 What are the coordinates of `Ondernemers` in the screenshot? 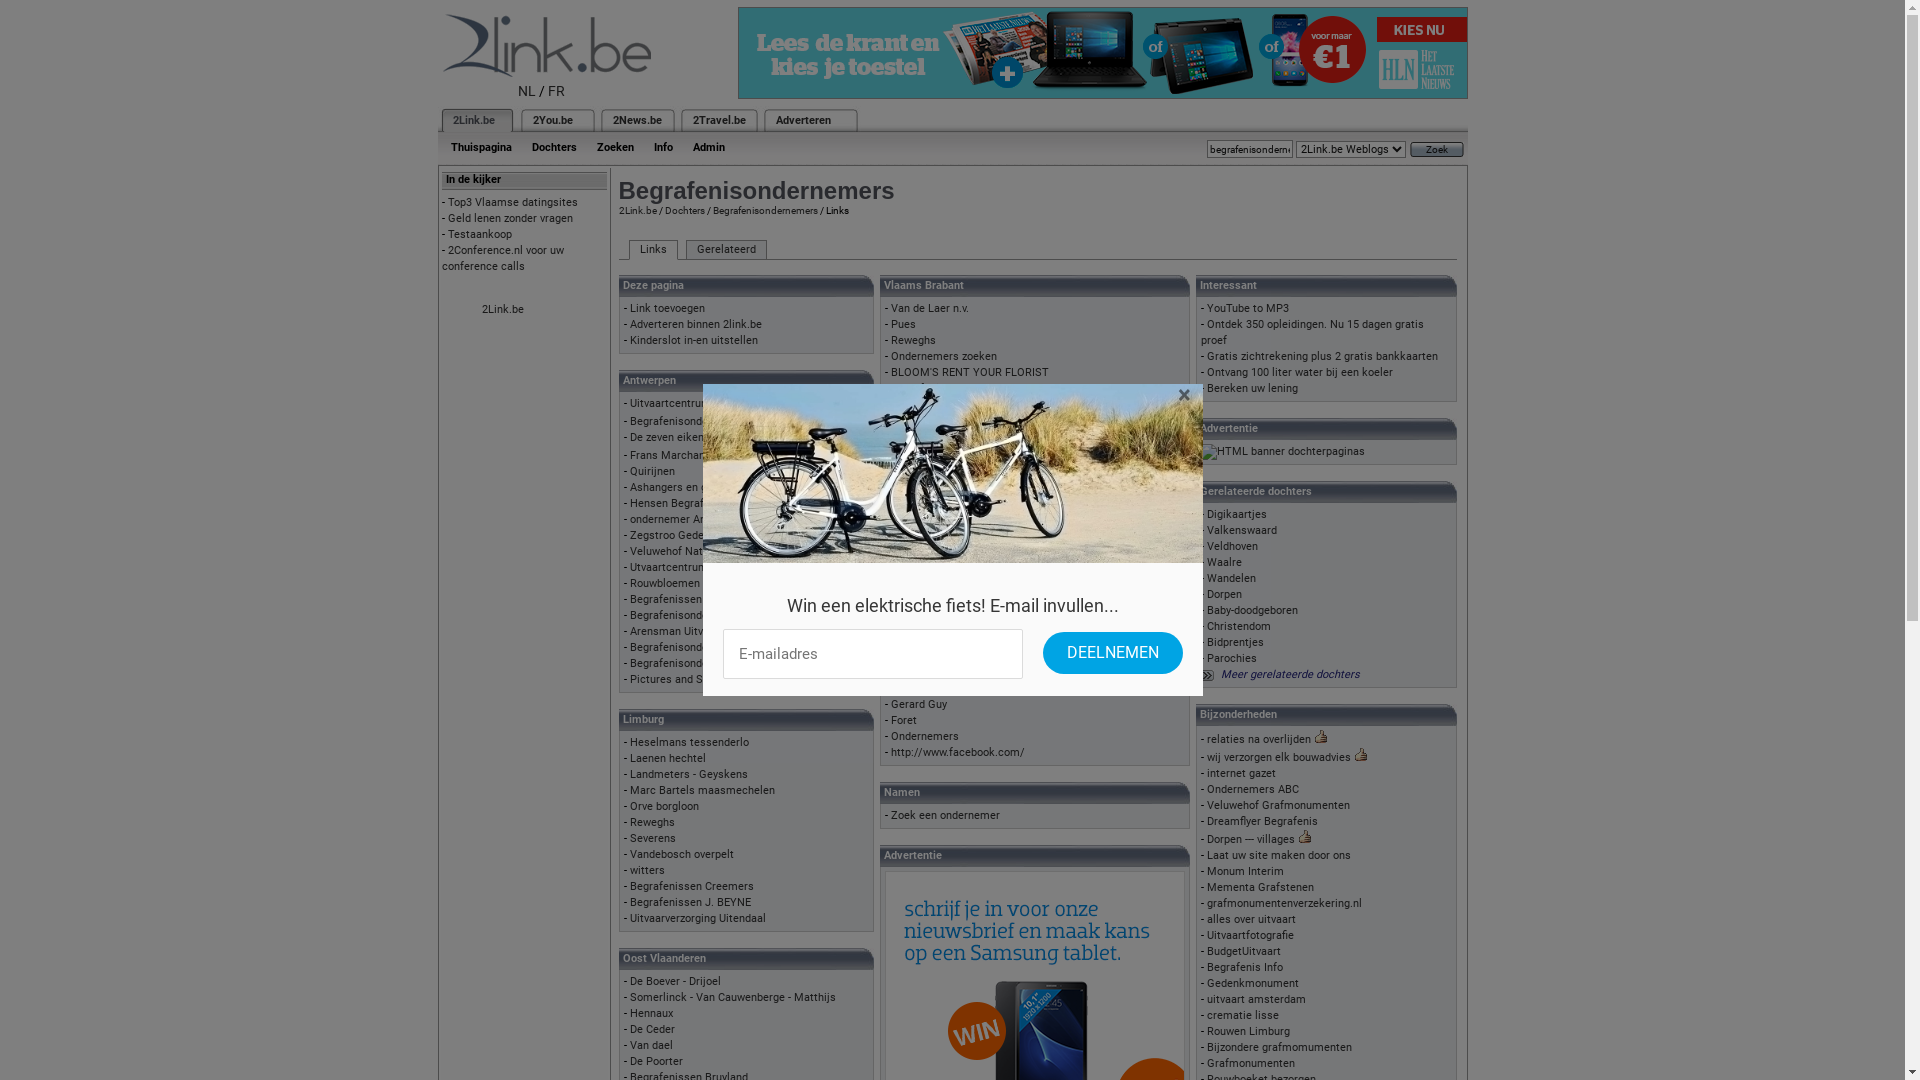 It's located at (925, 641).